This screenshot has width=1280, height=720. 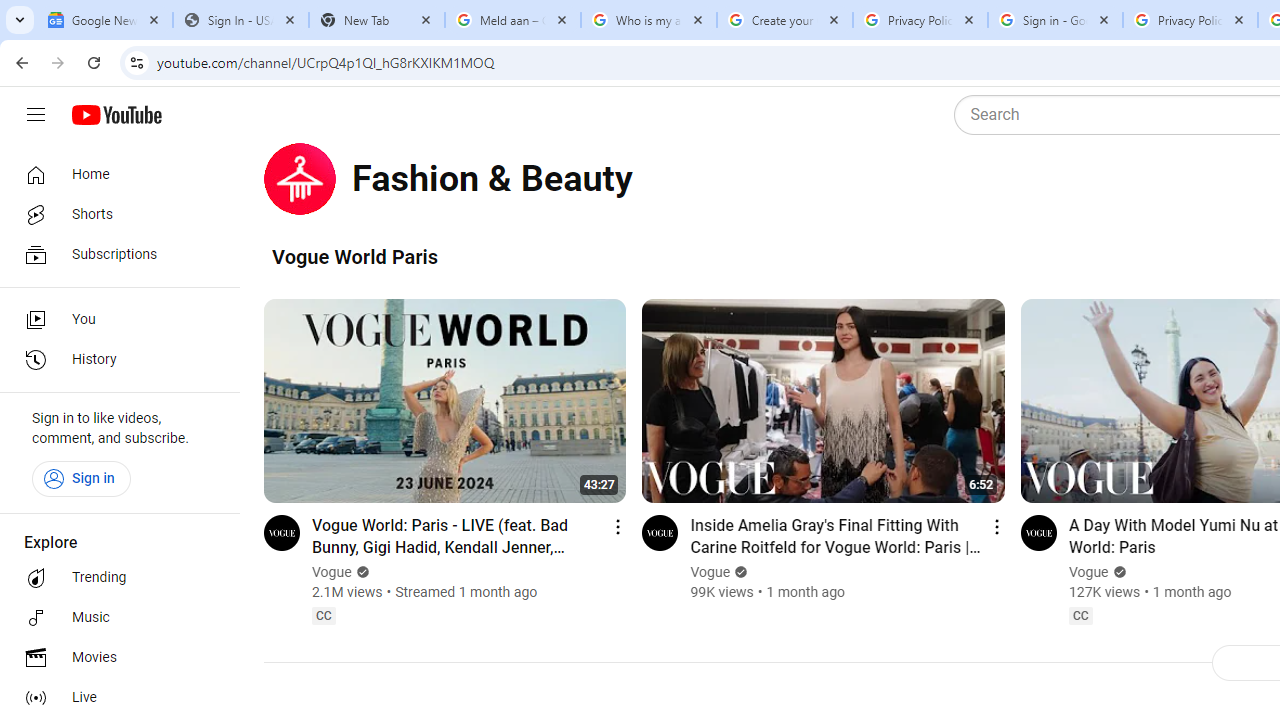 What do you see at coordinates (104, 20) in the screenshot?
I see `Google News` at bounding box center [104, 20].